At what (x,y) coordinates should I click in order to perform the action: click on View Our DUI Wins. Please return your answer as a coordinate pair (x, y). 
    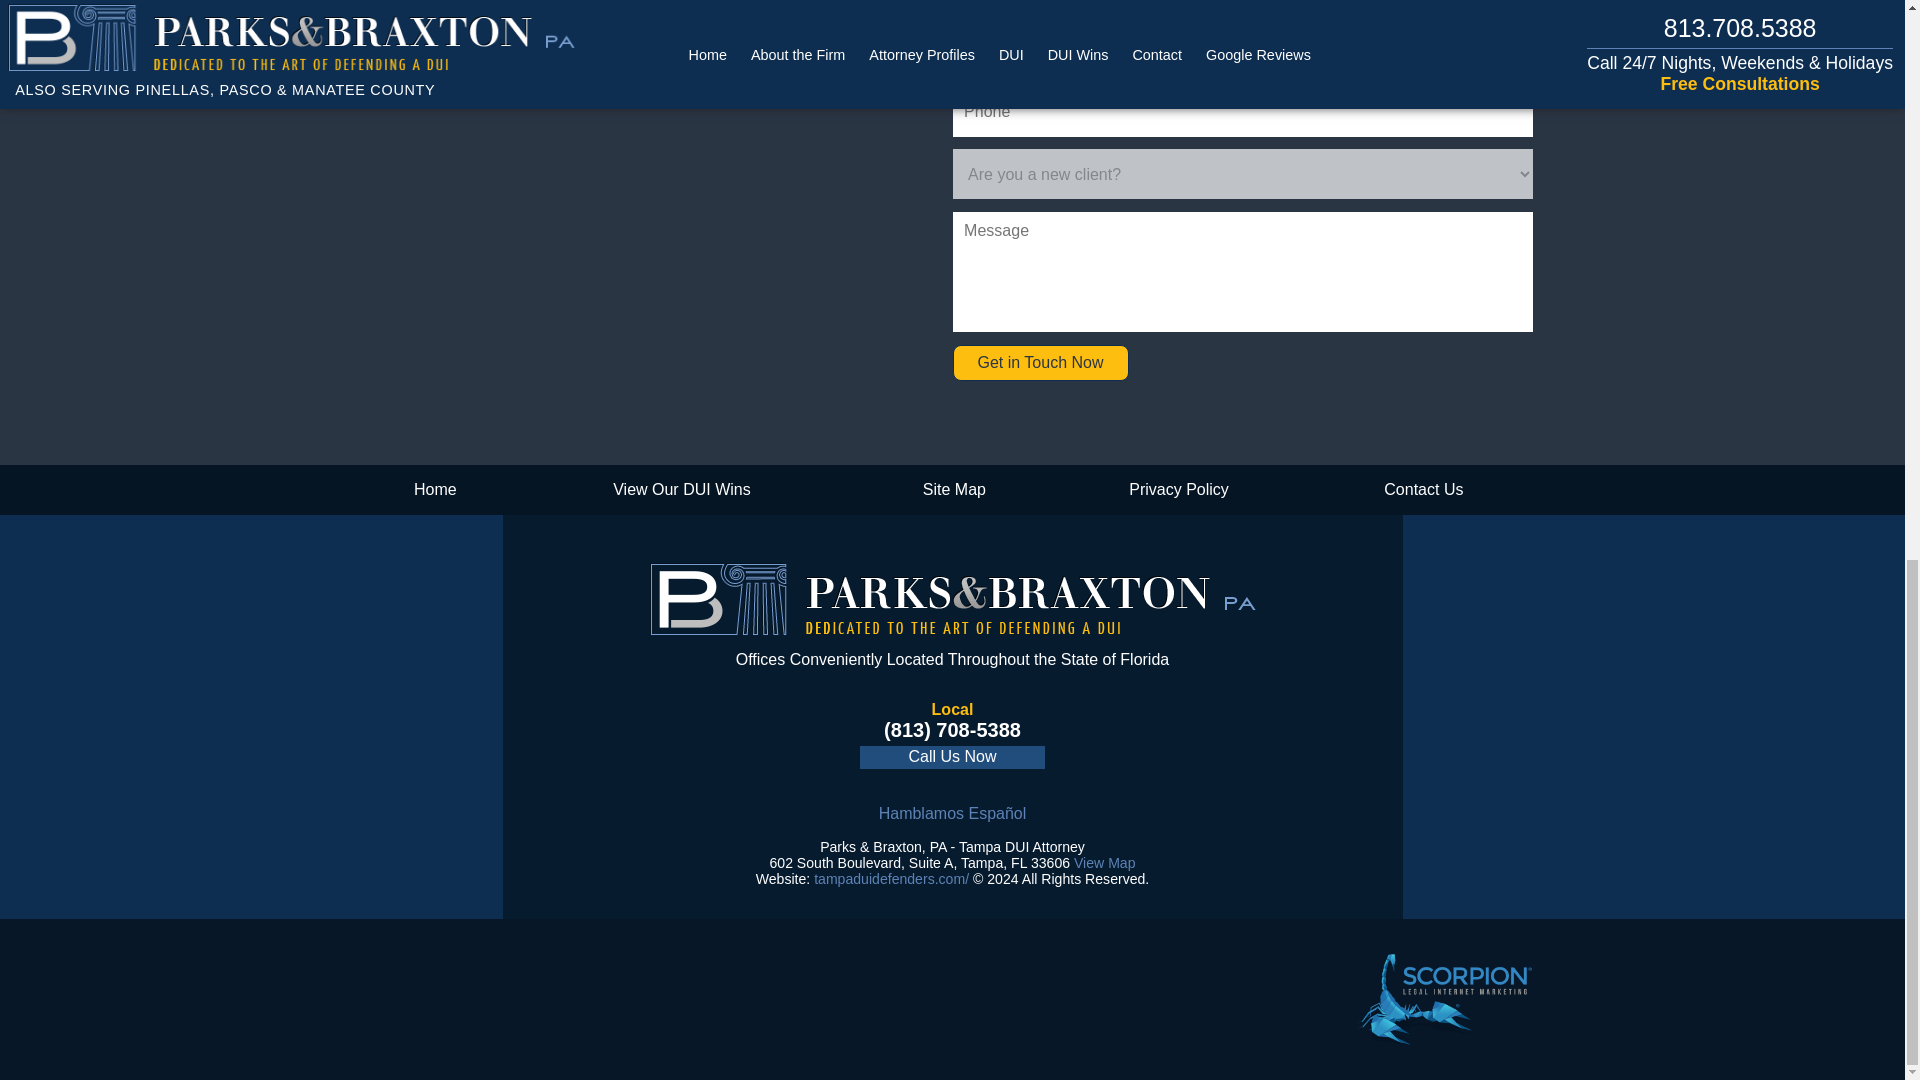
    Looking at the image, I should click on (681, 490).